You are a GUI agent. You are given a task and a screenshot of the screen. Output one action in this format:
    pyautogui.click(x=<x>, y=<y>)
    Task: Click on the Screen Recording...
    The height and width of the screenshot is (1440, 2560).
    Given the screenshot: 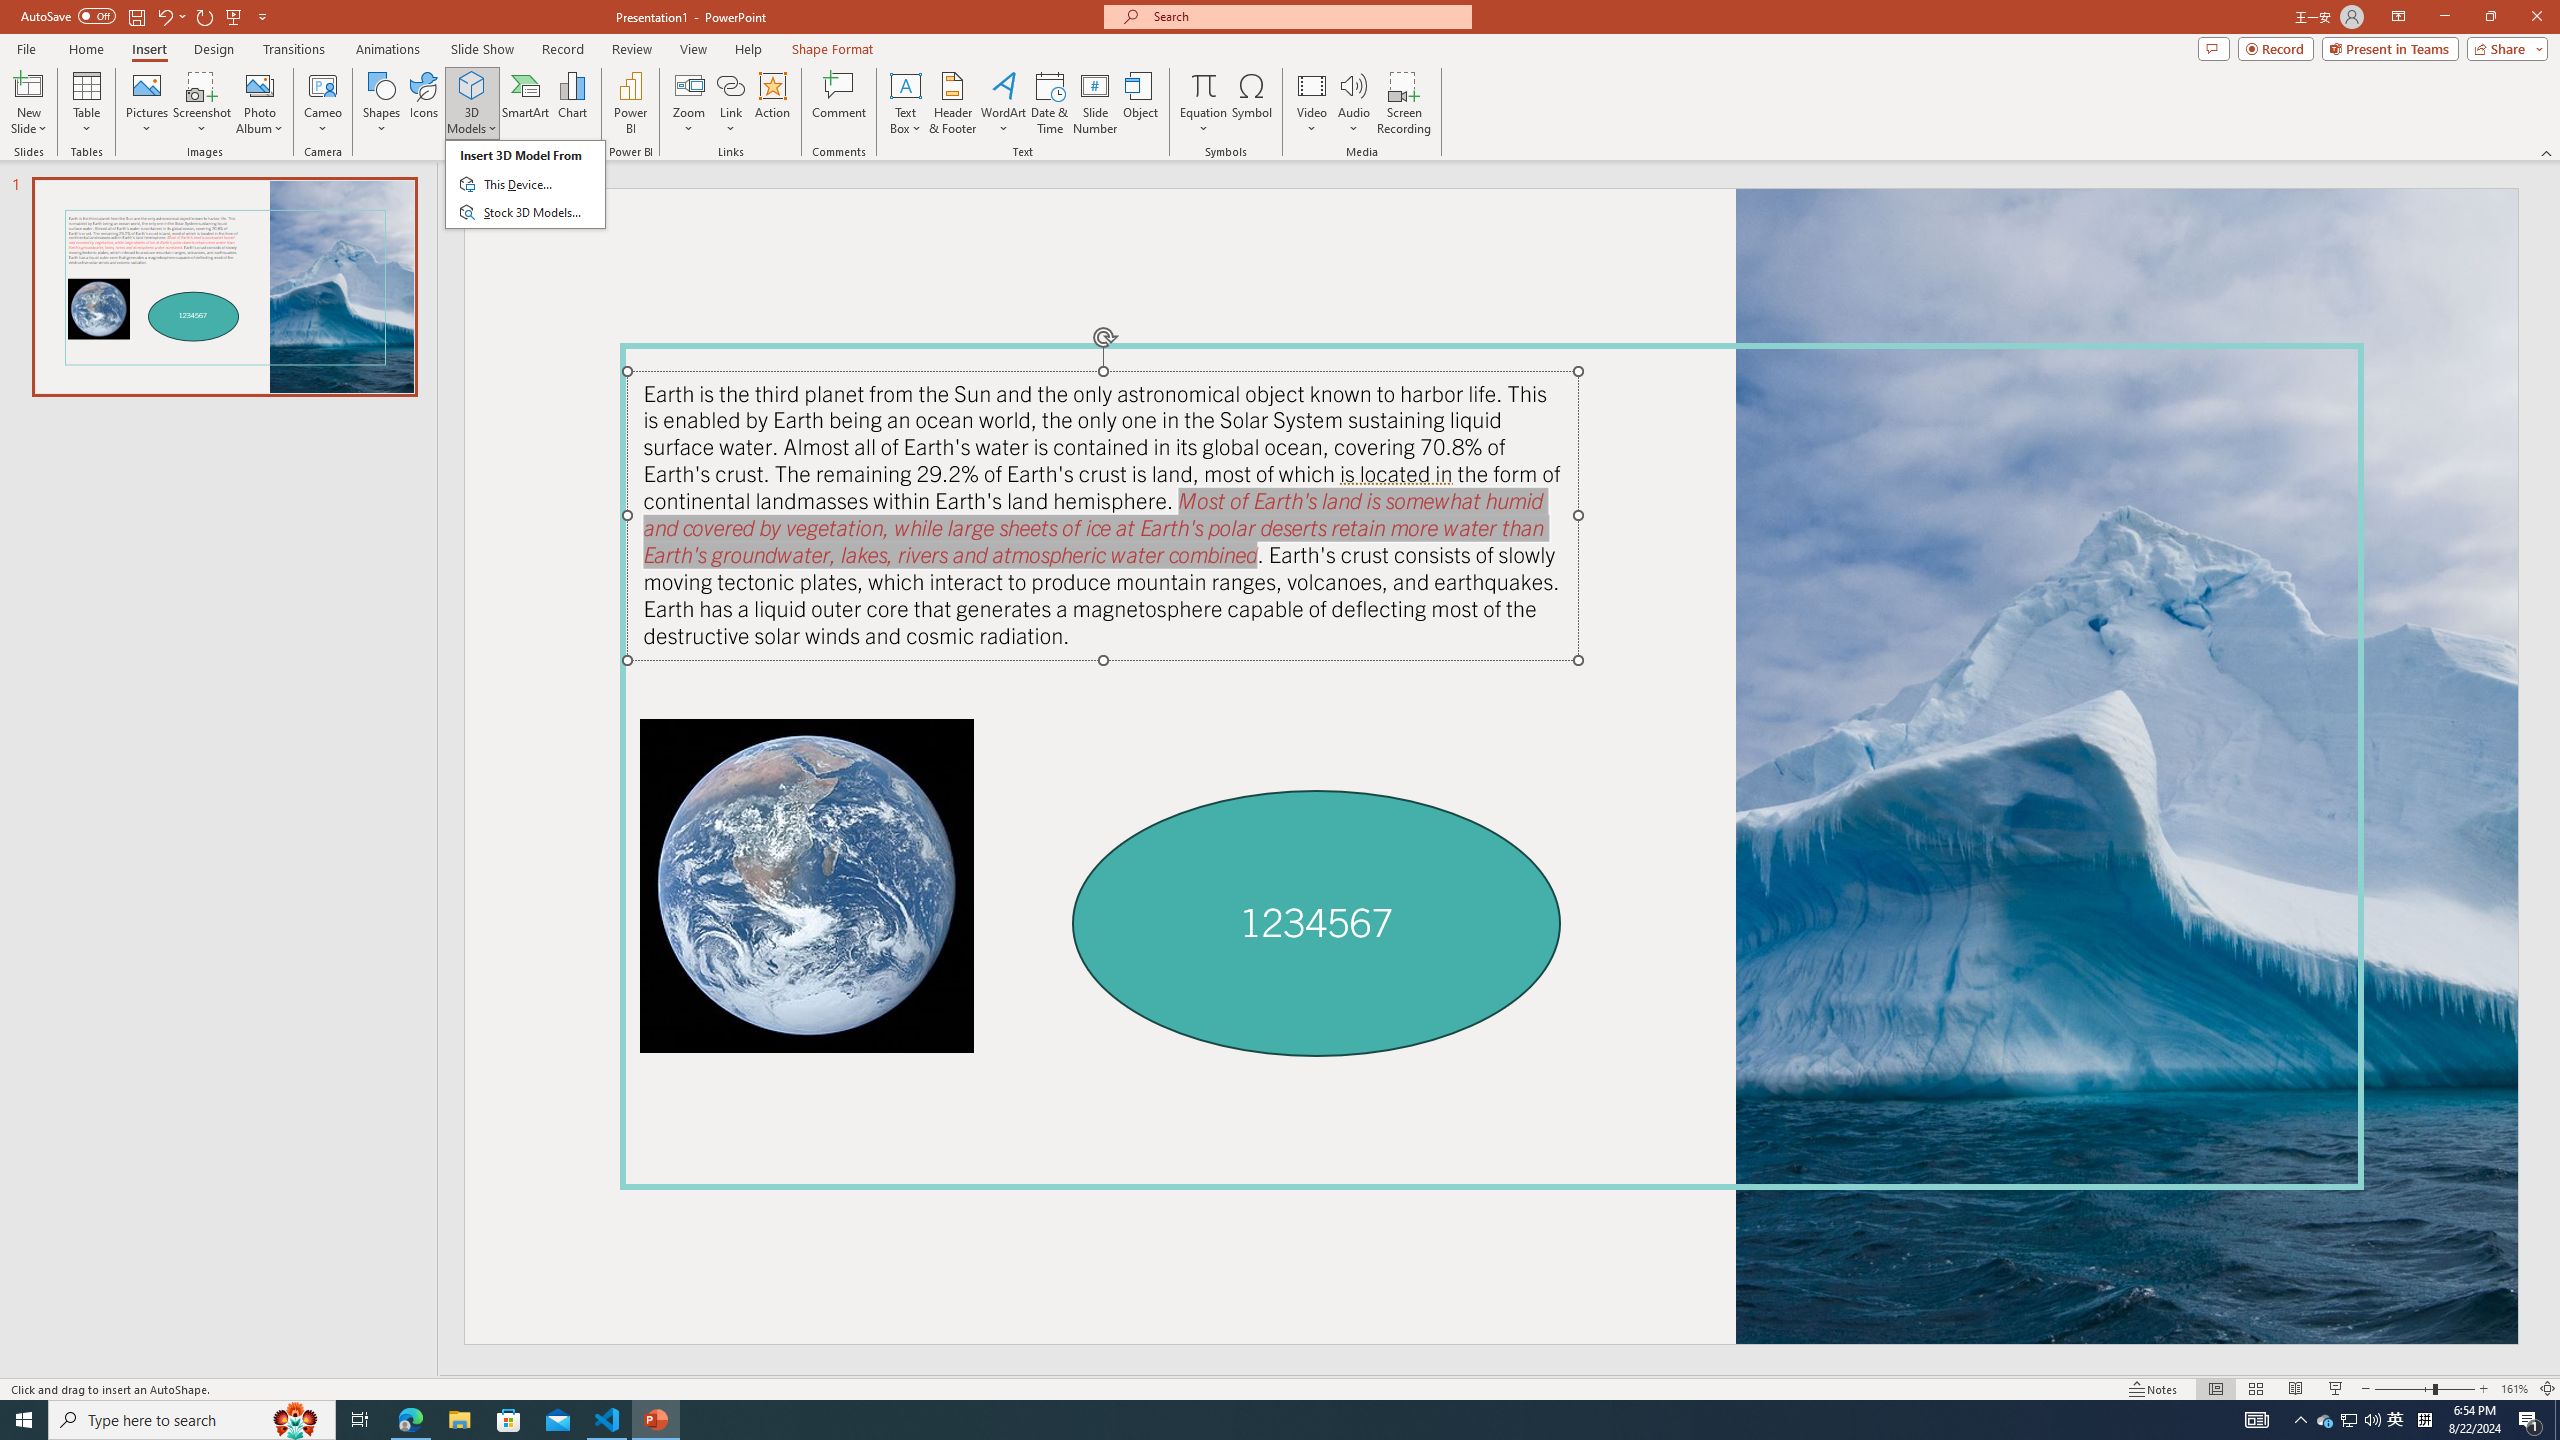 What is the action you would take?
    pyautogui.click(x=1404, y=103)
    